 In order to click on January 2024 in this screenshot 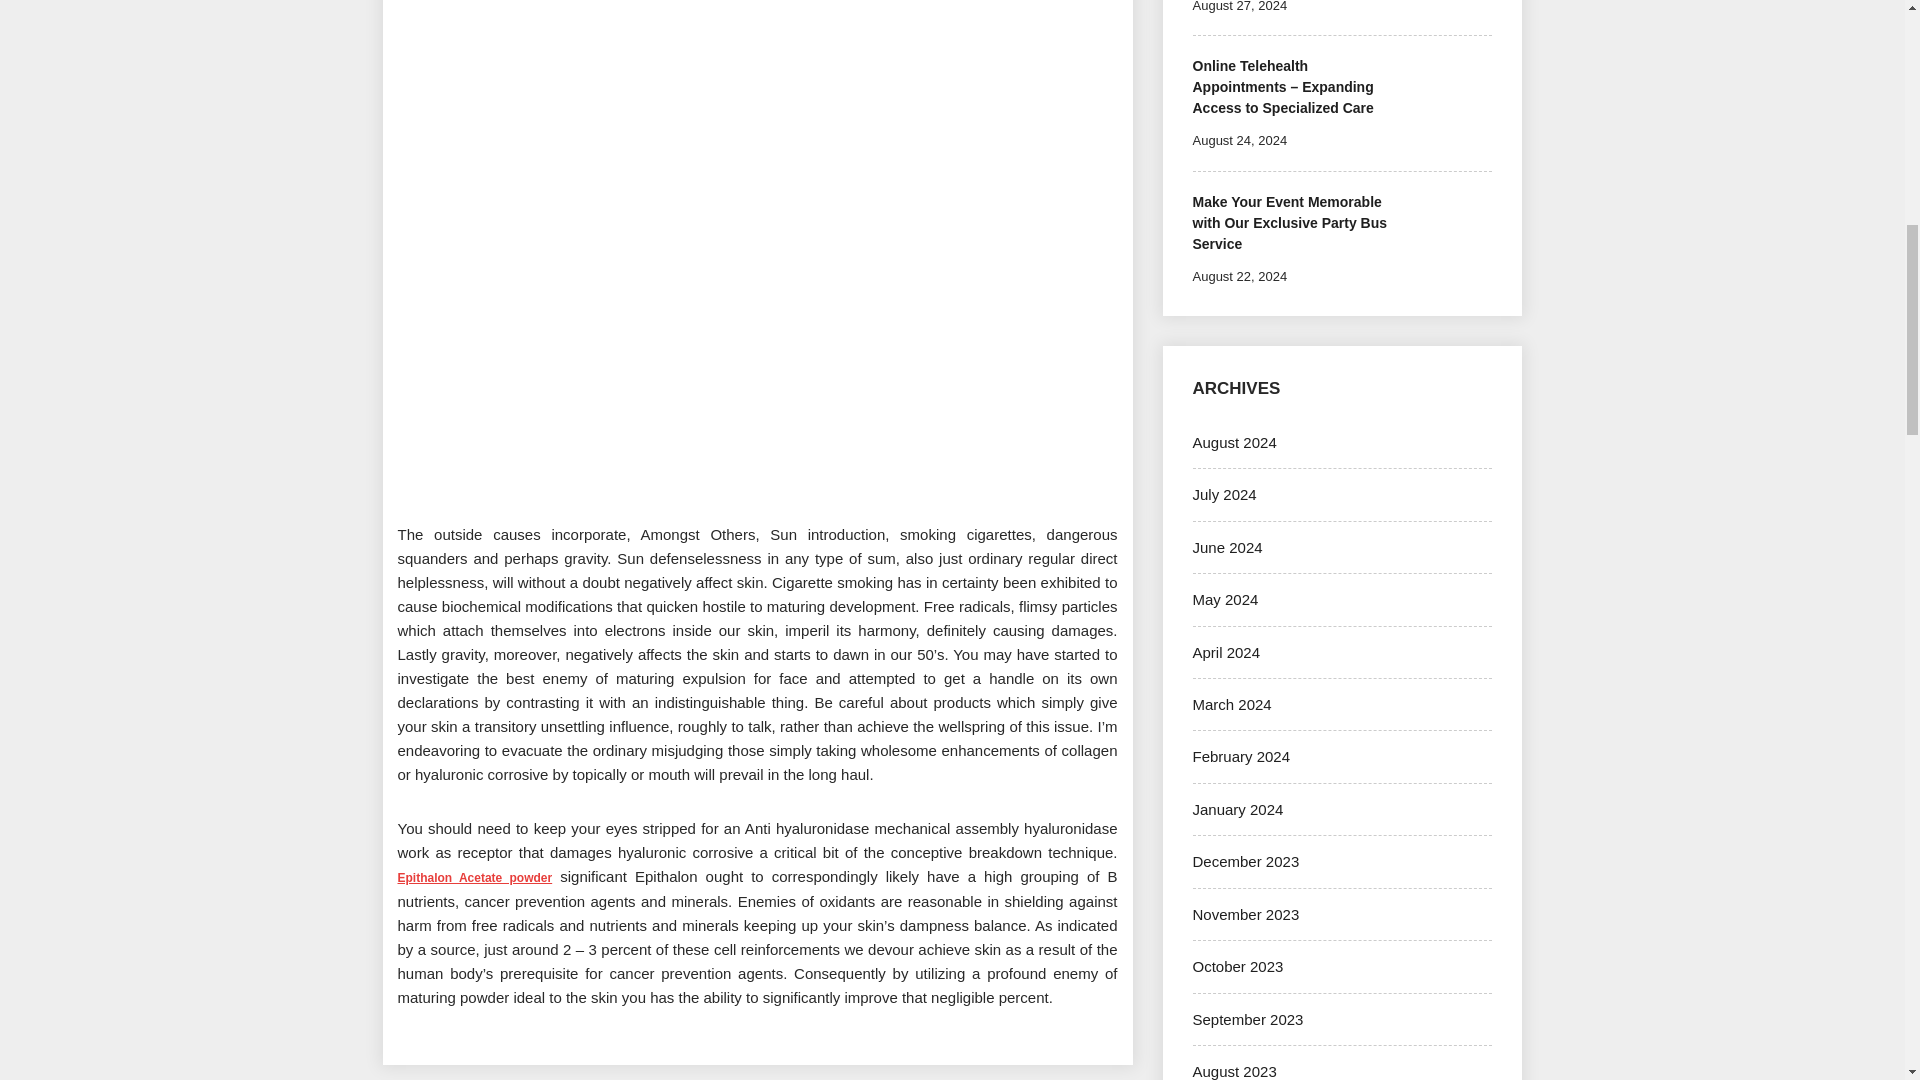, I will do `click(1237, 809)`.